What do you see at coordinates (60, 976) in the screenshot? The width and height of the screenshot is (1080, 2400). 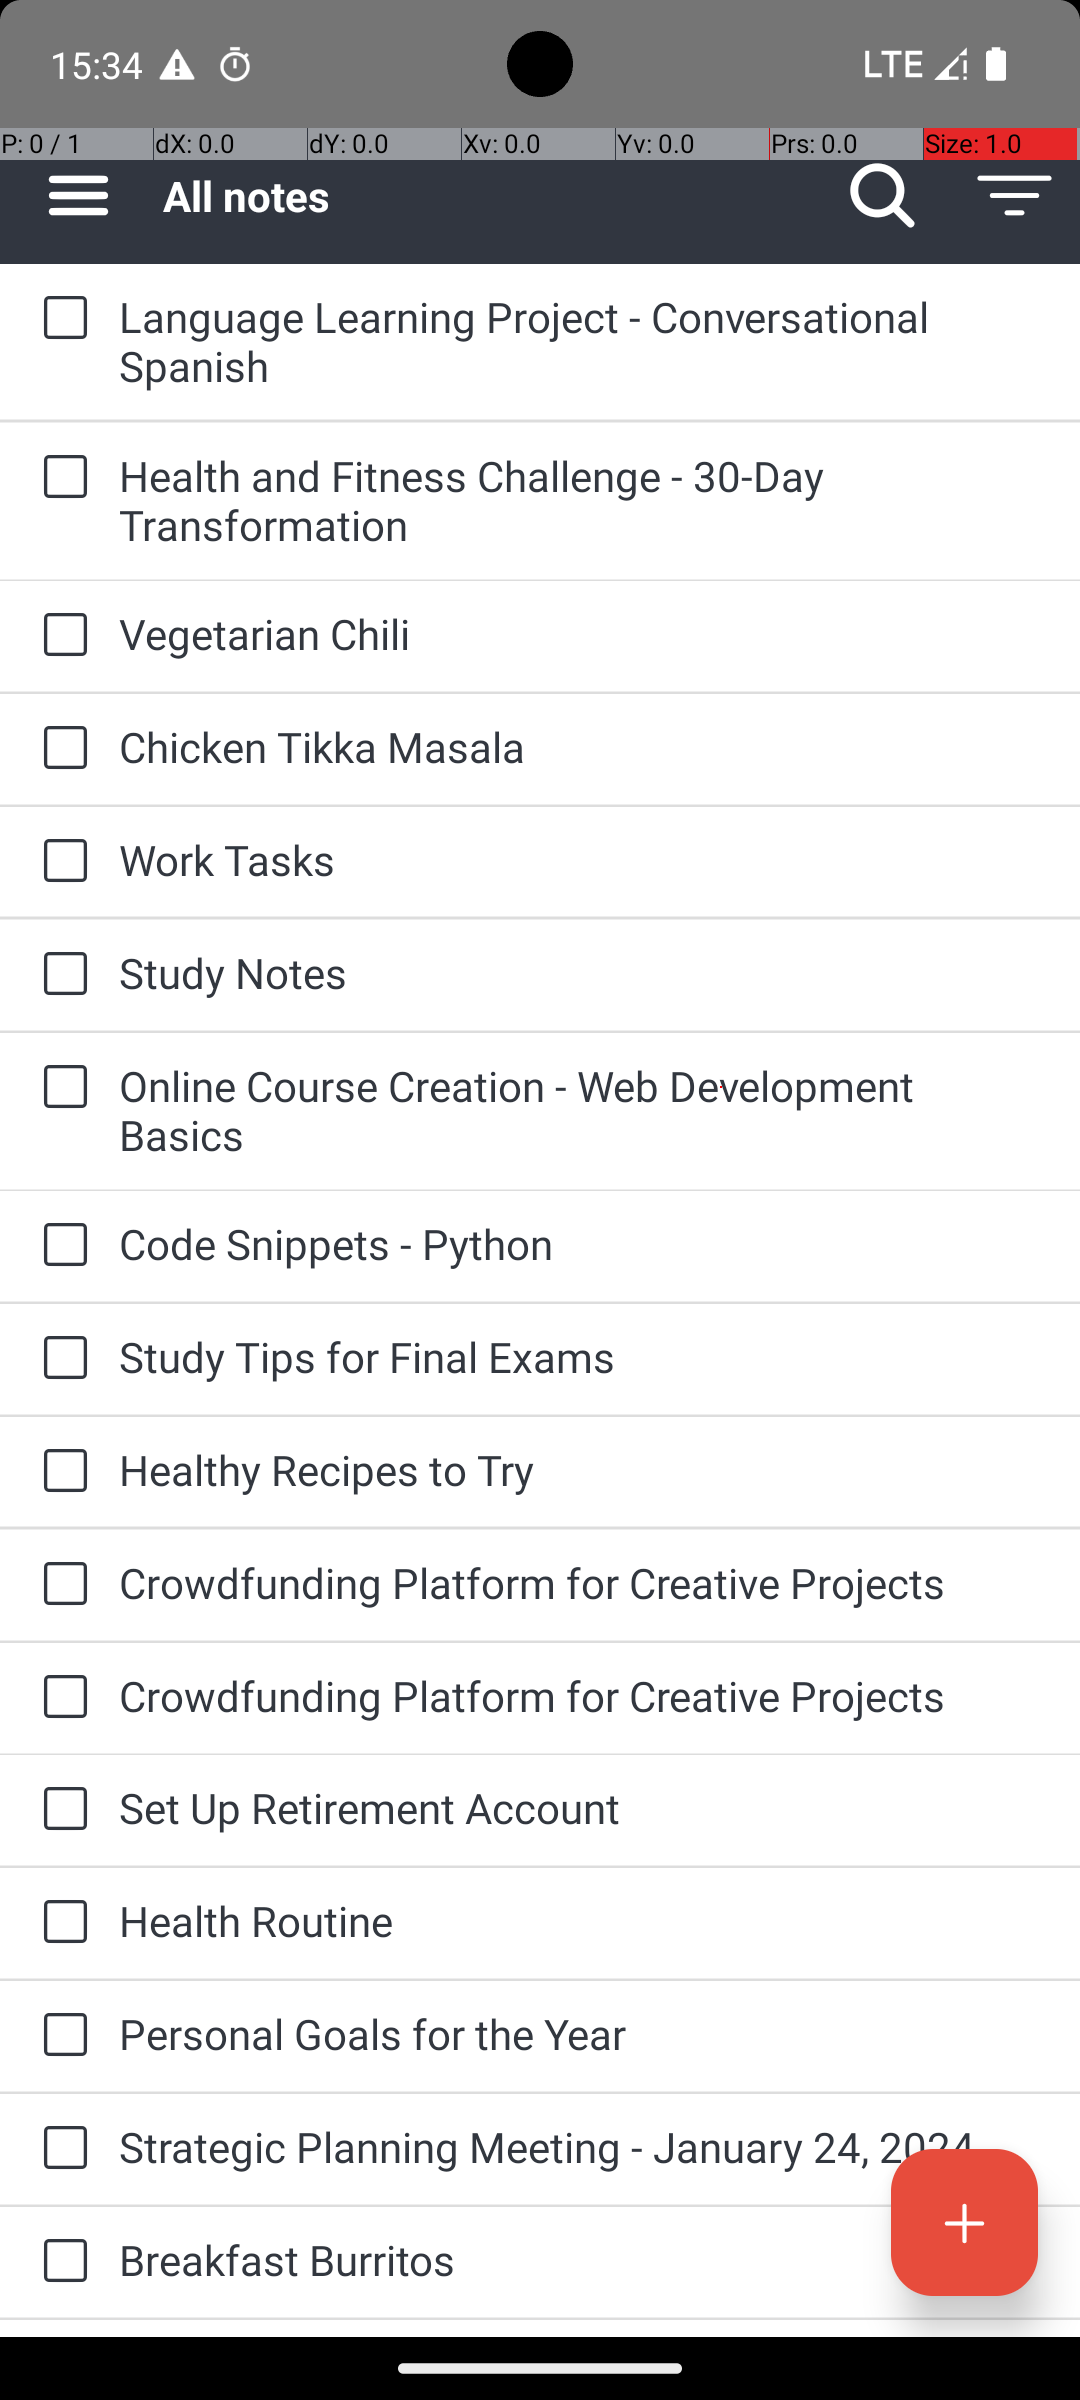 I see `to-do: Study Notes` at bounding box center [60, 976].